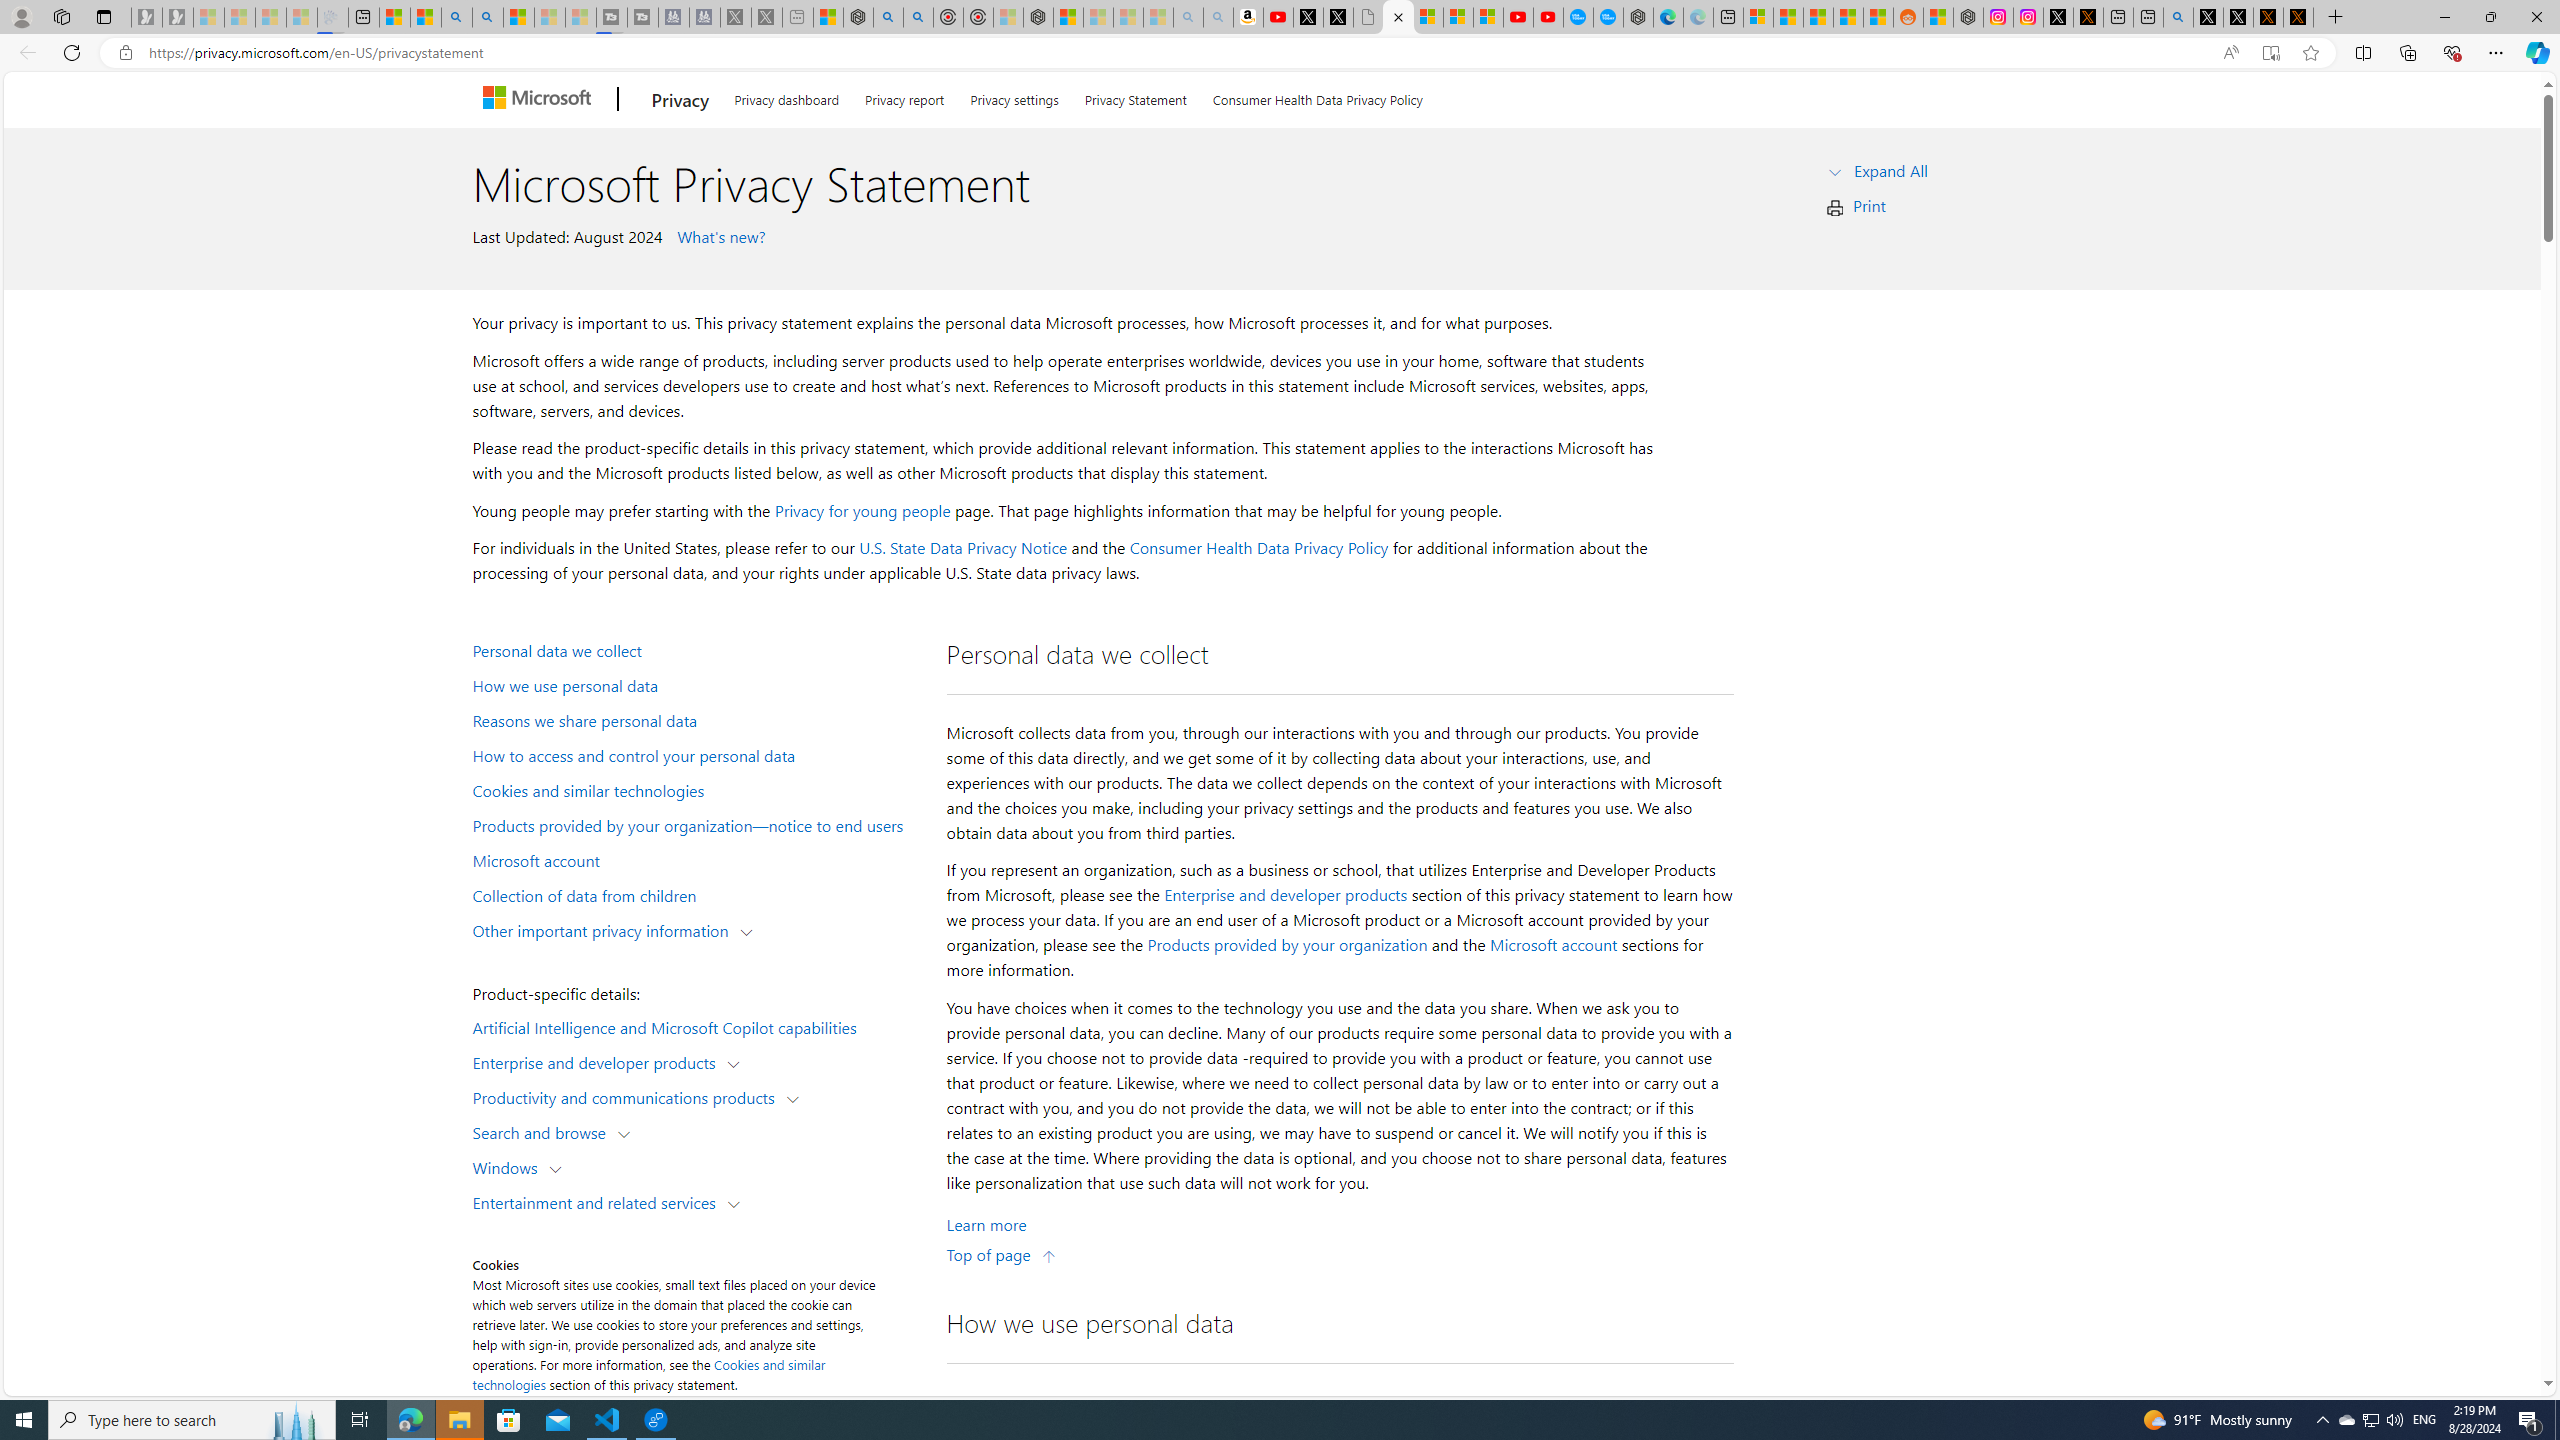  I want to click on Cookies and similar technologies, so click(696, 790).